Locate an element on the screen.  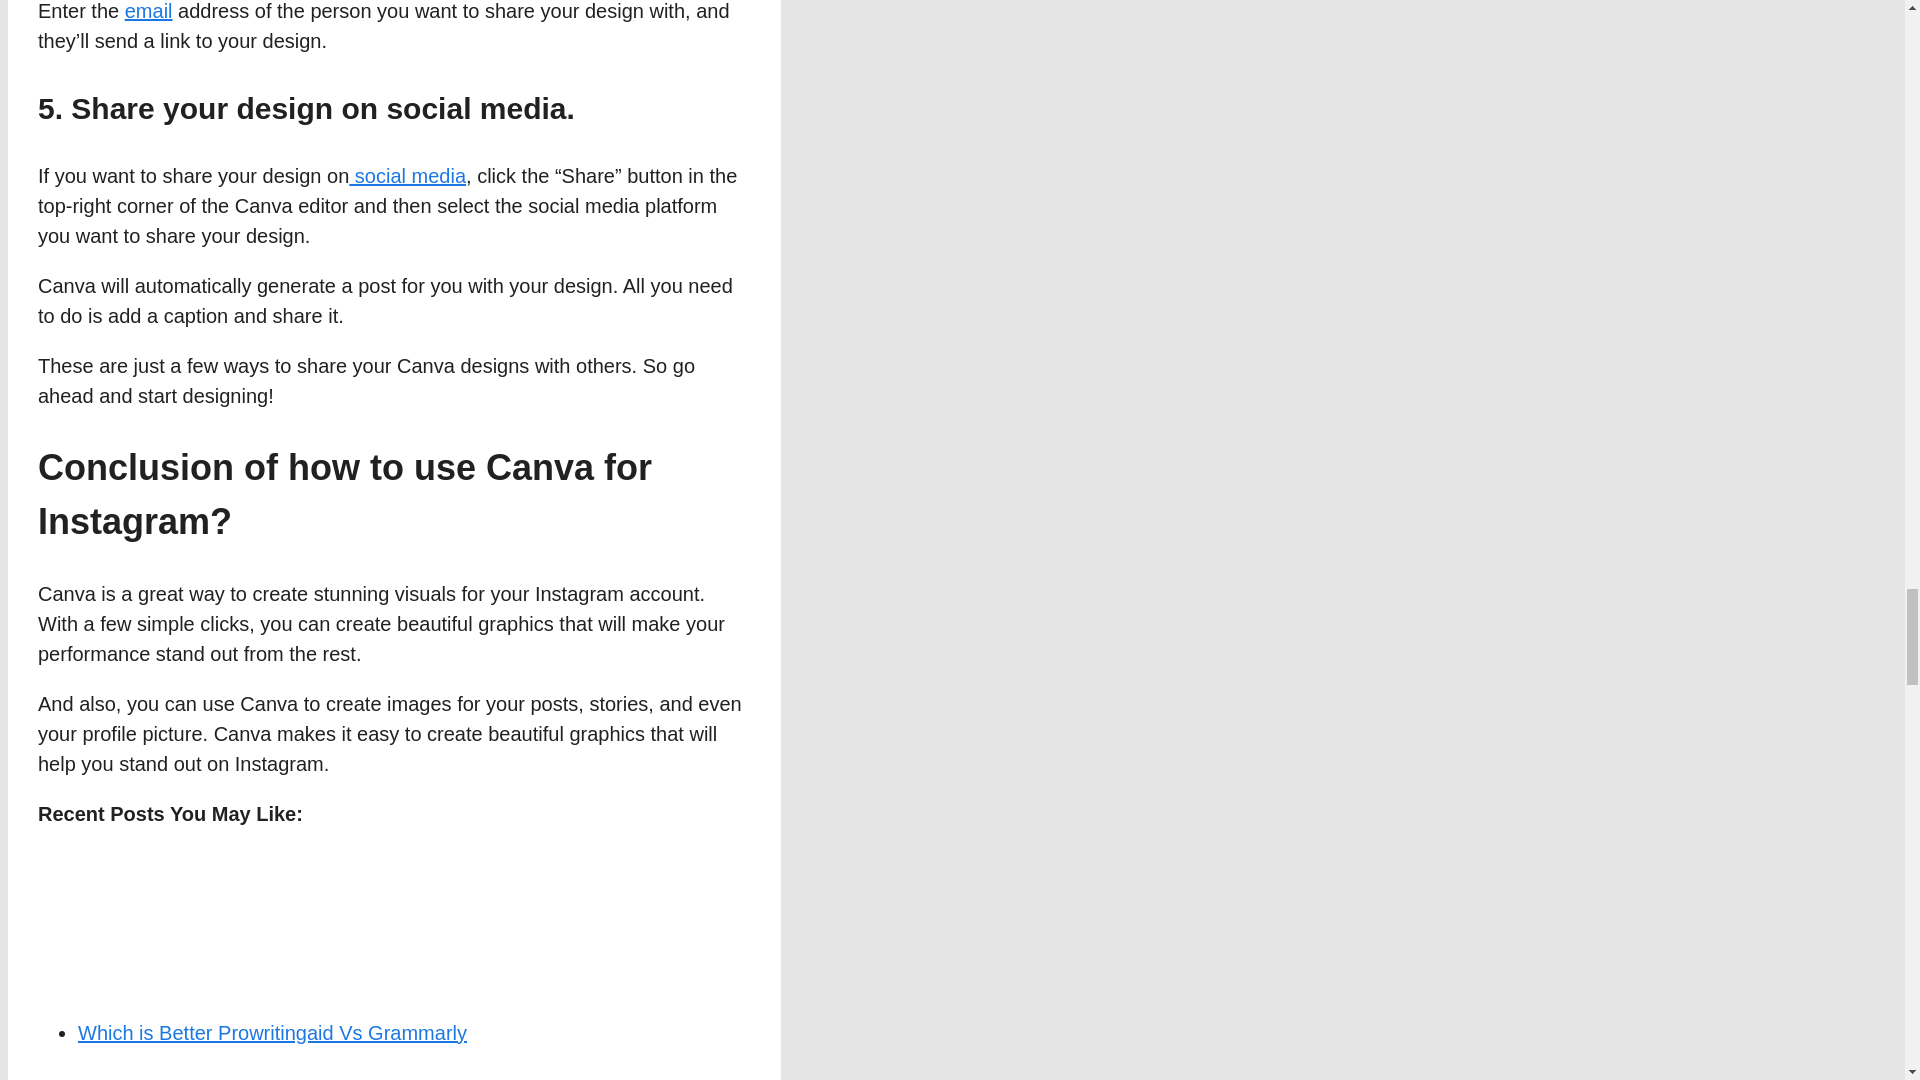
social media is located at coordinates (408, 176).